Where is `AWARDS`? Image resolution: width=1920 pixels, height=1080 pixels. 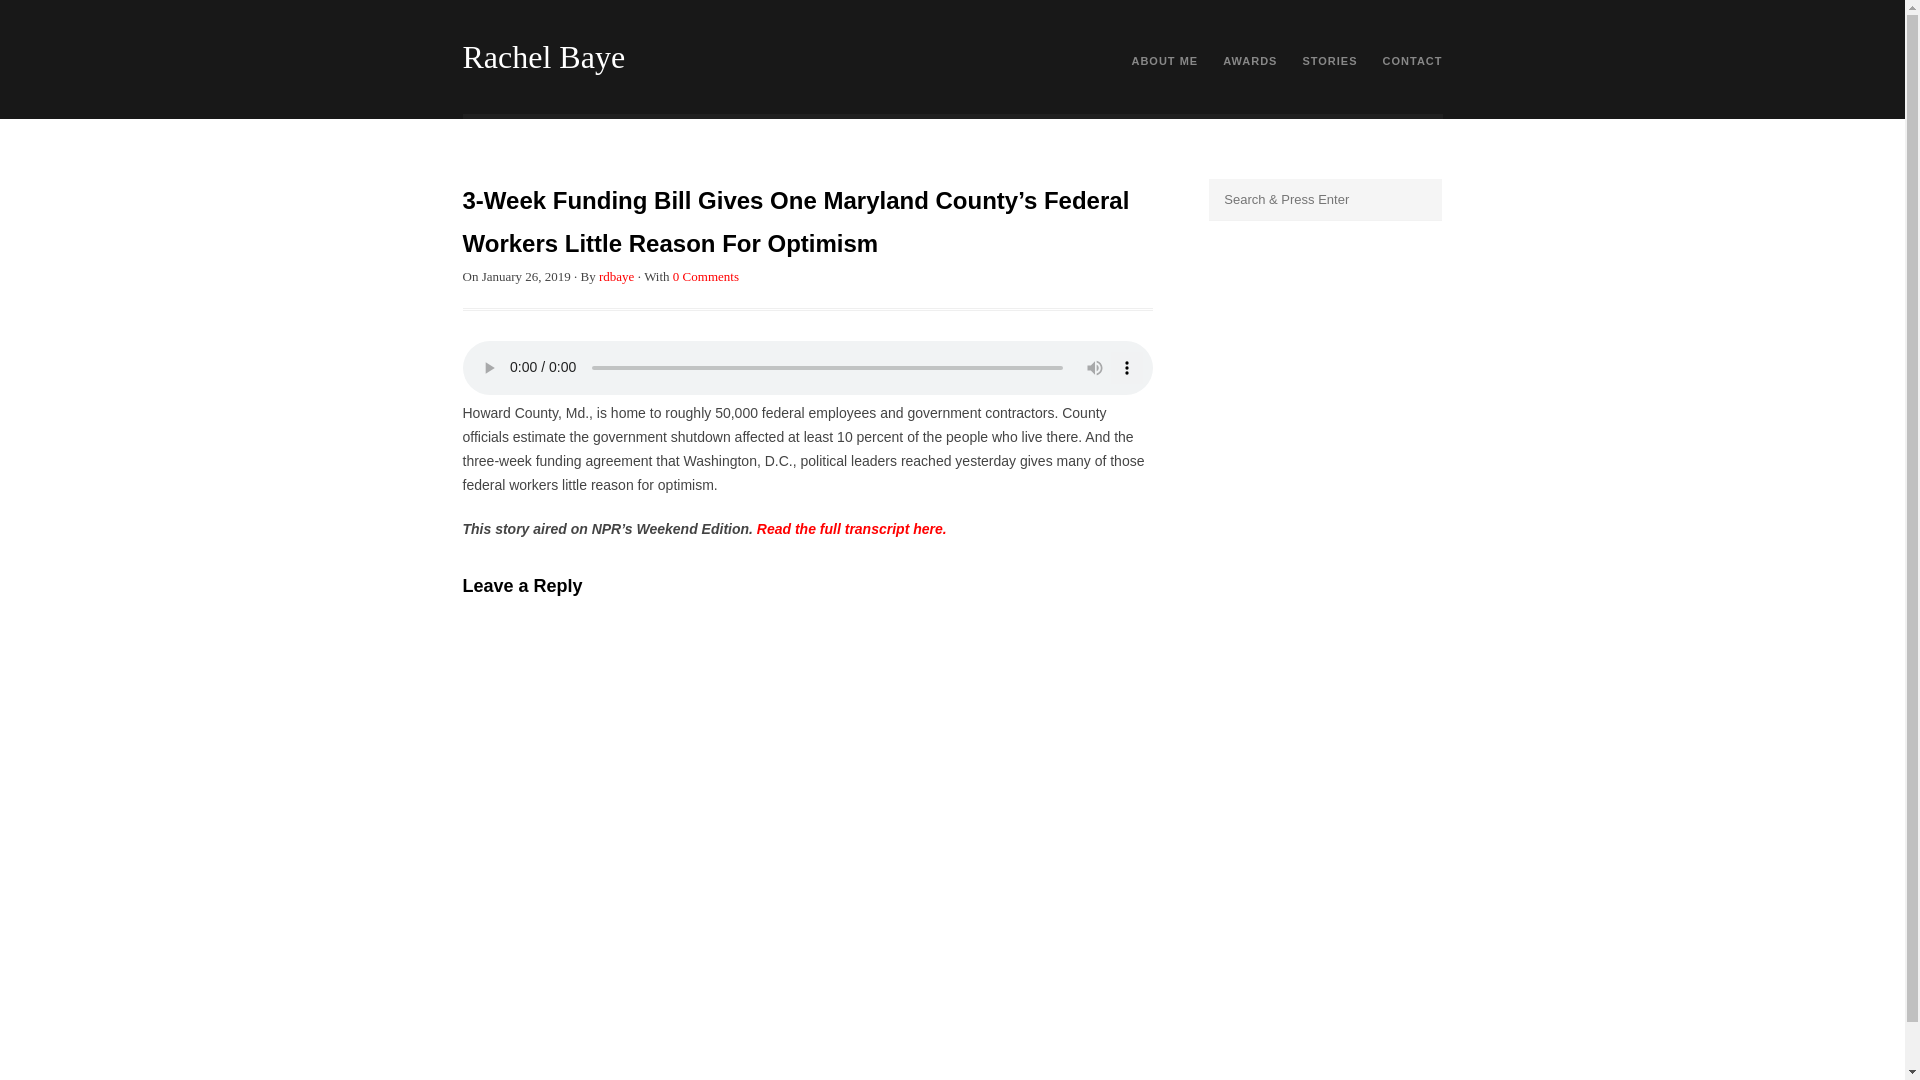 AWARDS is located at coordinates (1250, 64).